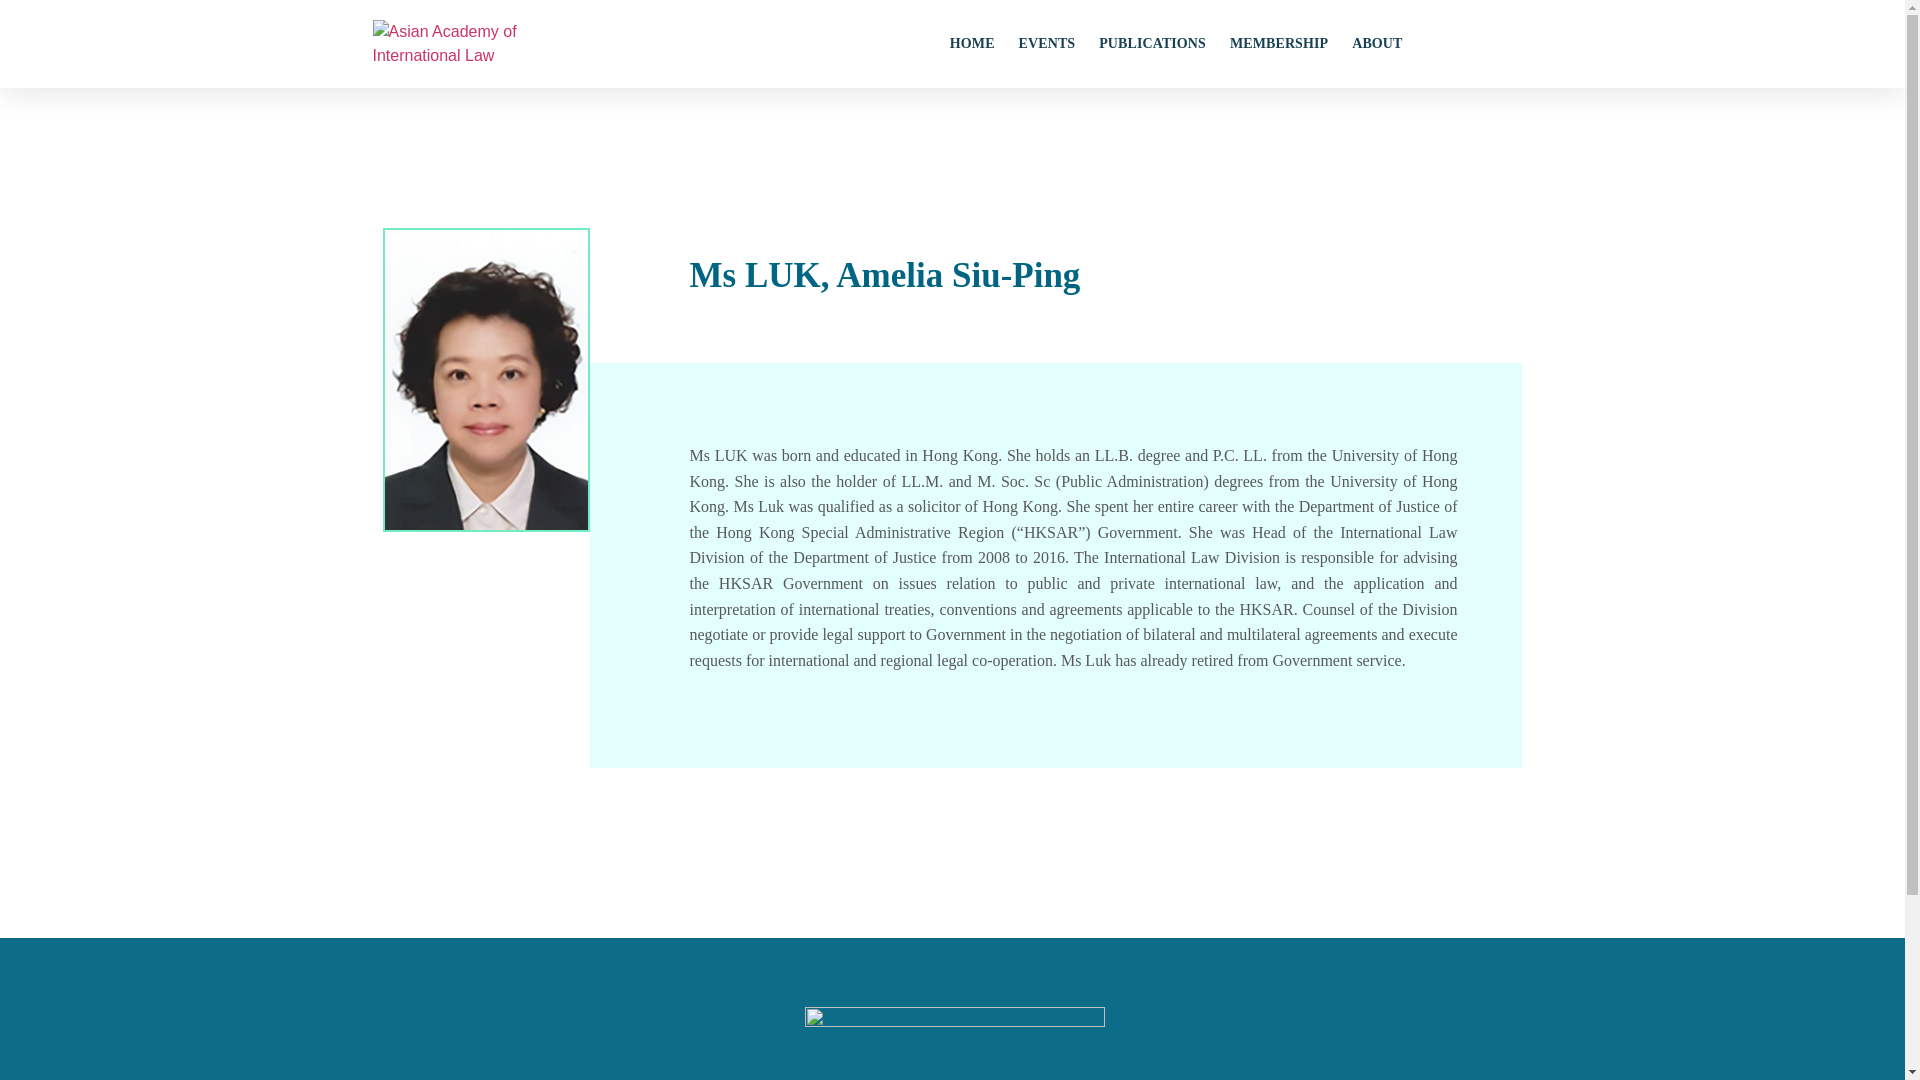  What do you see at coordinates (1047, 44) in the screenshot?
I see `EVENTS` at bounding box center [1047, 44].